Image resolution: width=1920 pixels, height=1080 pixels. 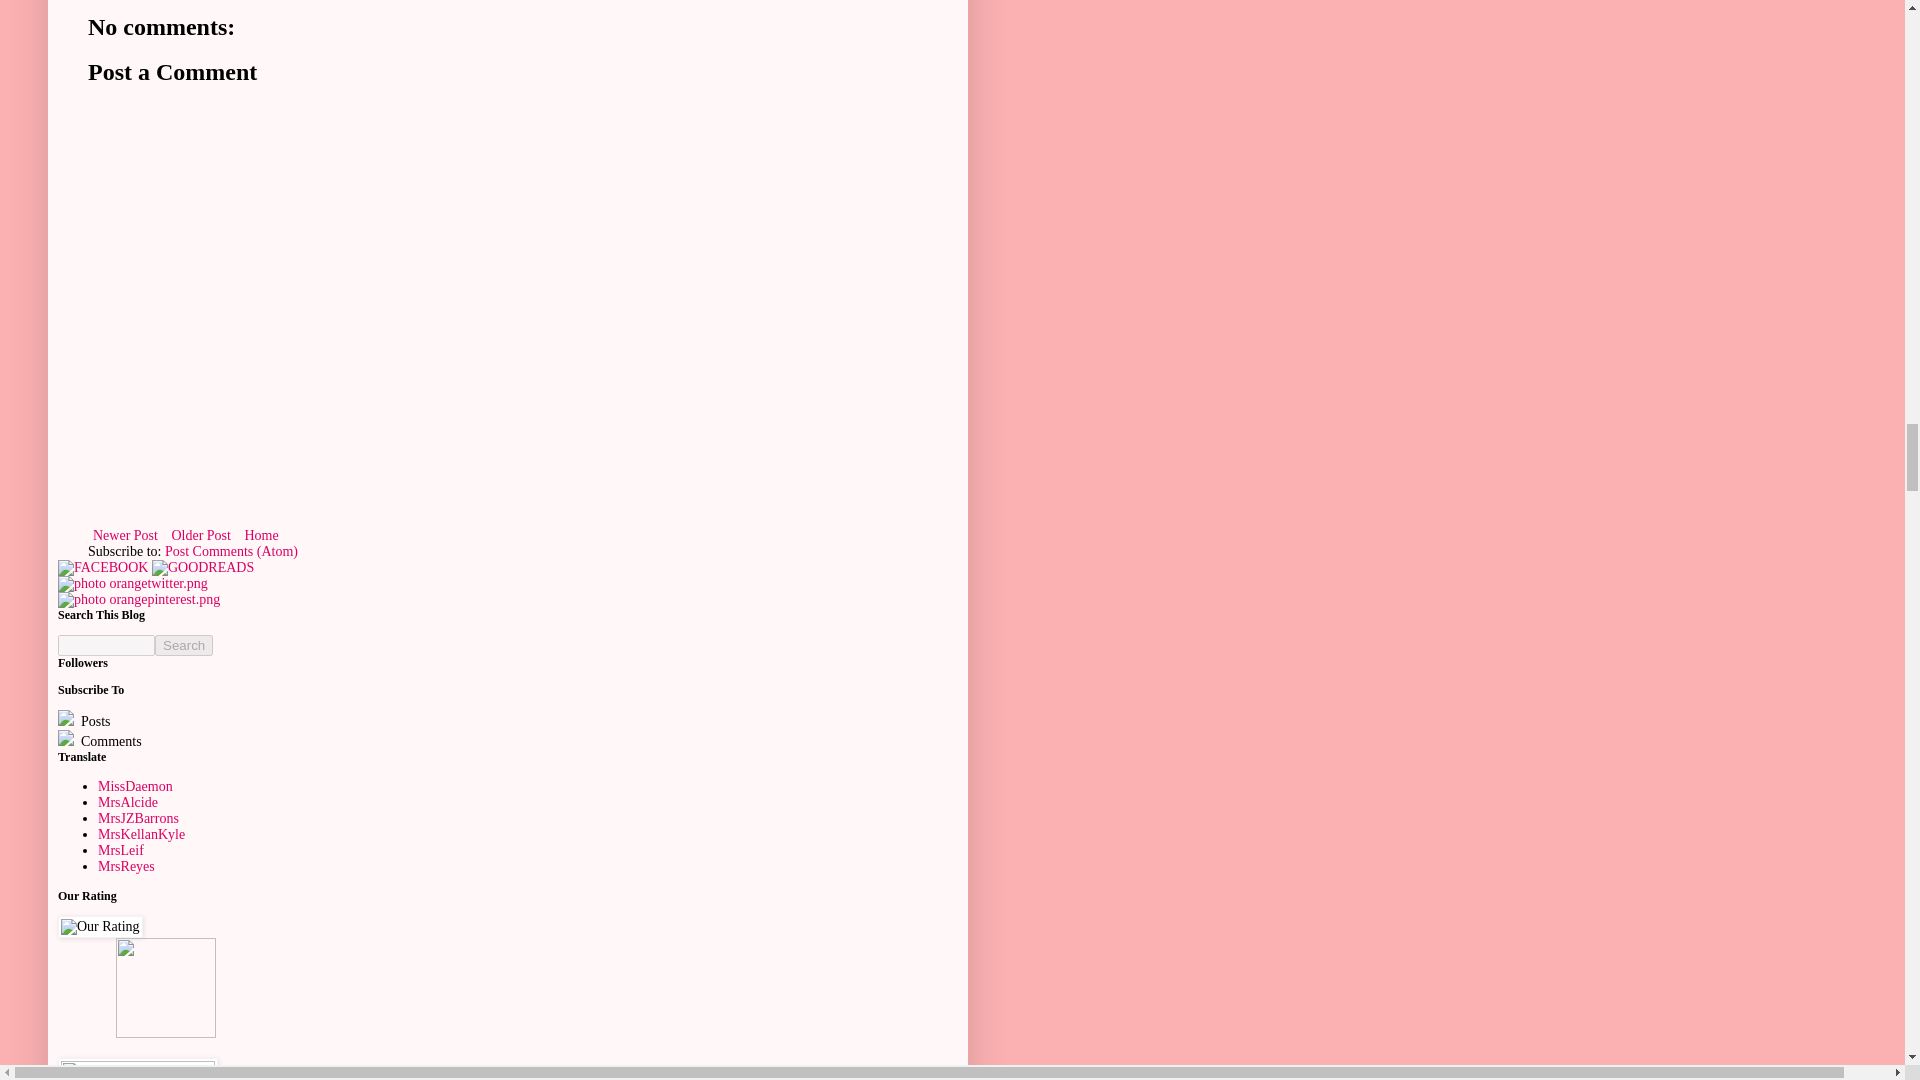 I want to click on search, so click(x=184, y=645).